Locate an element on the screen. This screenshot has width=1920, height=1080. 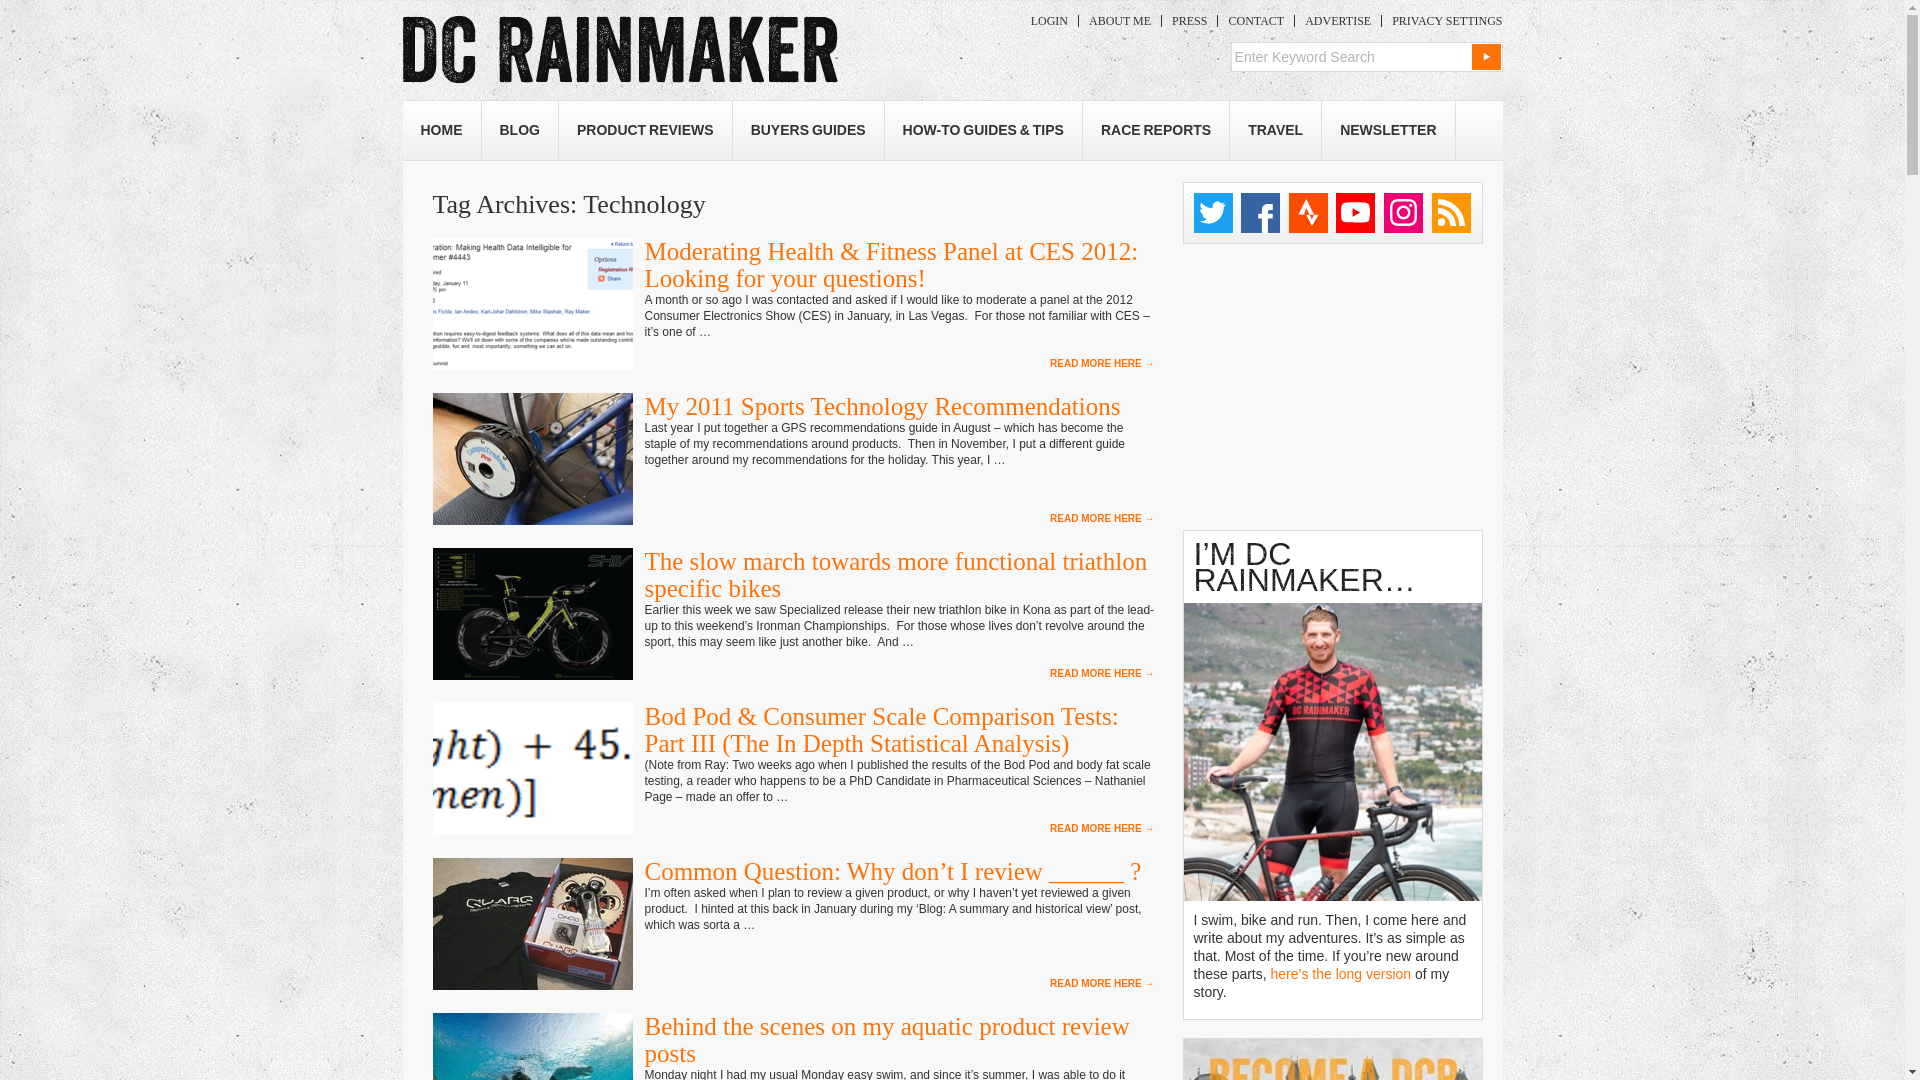
Enter Keyword Search is located at coordinates (1350, 57).